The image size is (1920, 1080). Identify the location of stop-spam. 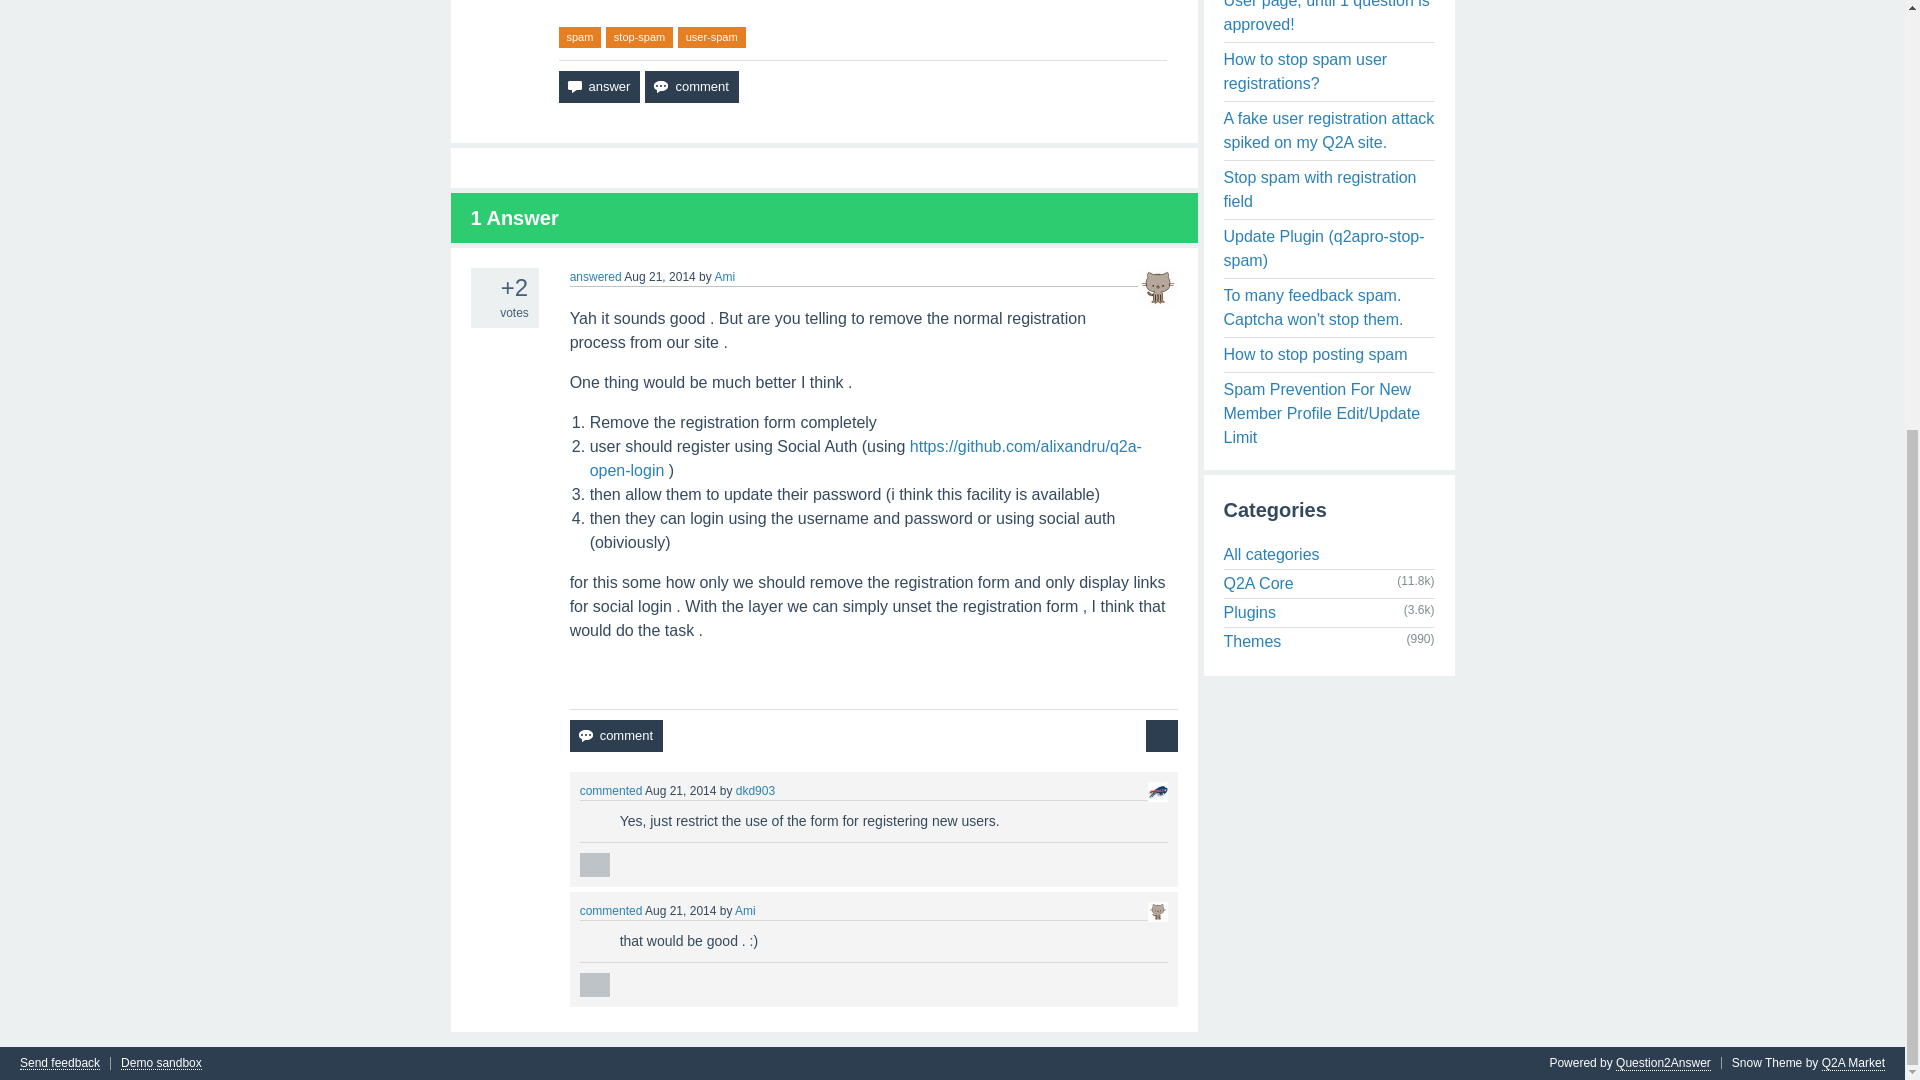
(640, 37).